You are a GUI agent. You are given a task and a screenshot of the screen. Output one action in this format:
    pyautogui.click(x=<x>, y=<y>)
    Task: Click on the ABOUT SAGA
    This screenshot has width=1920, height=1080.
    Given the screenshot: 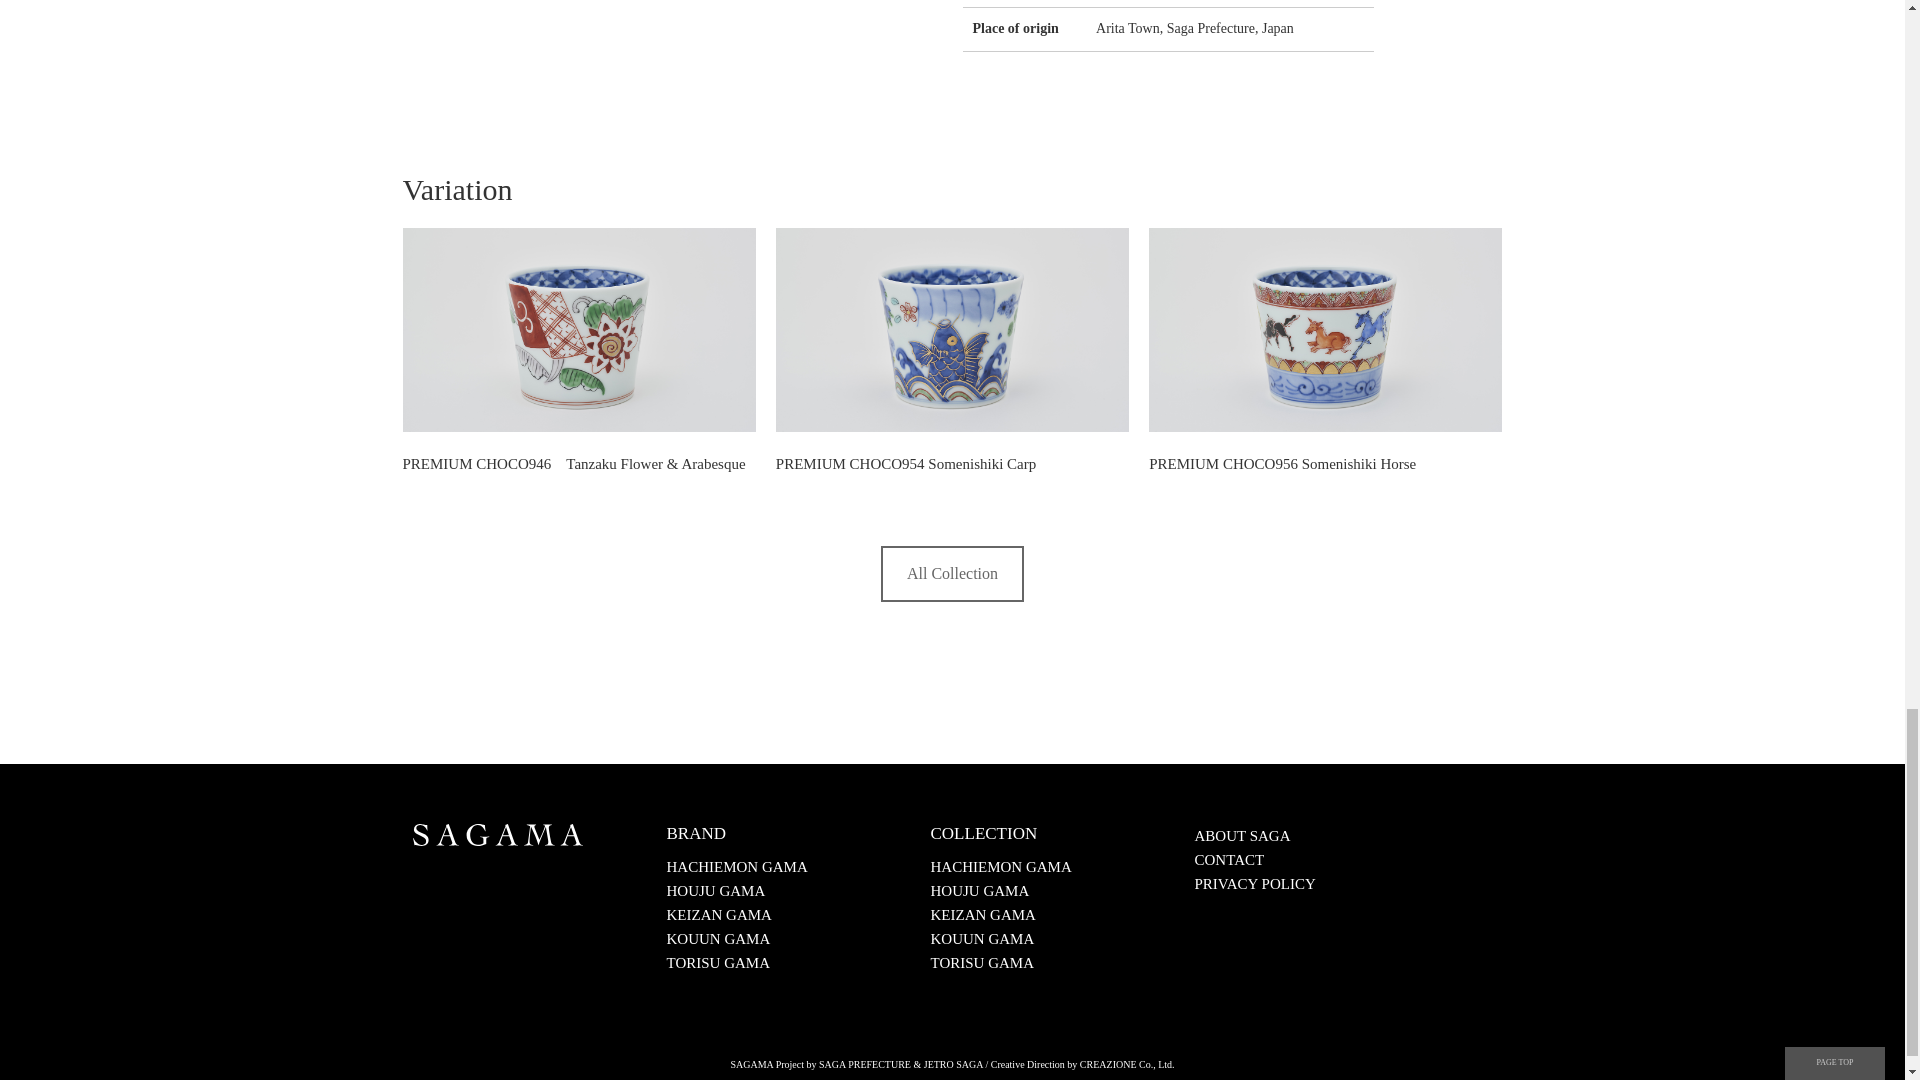 What is the action you would take?
    pyautogui.click(x=1242, y=836)
    